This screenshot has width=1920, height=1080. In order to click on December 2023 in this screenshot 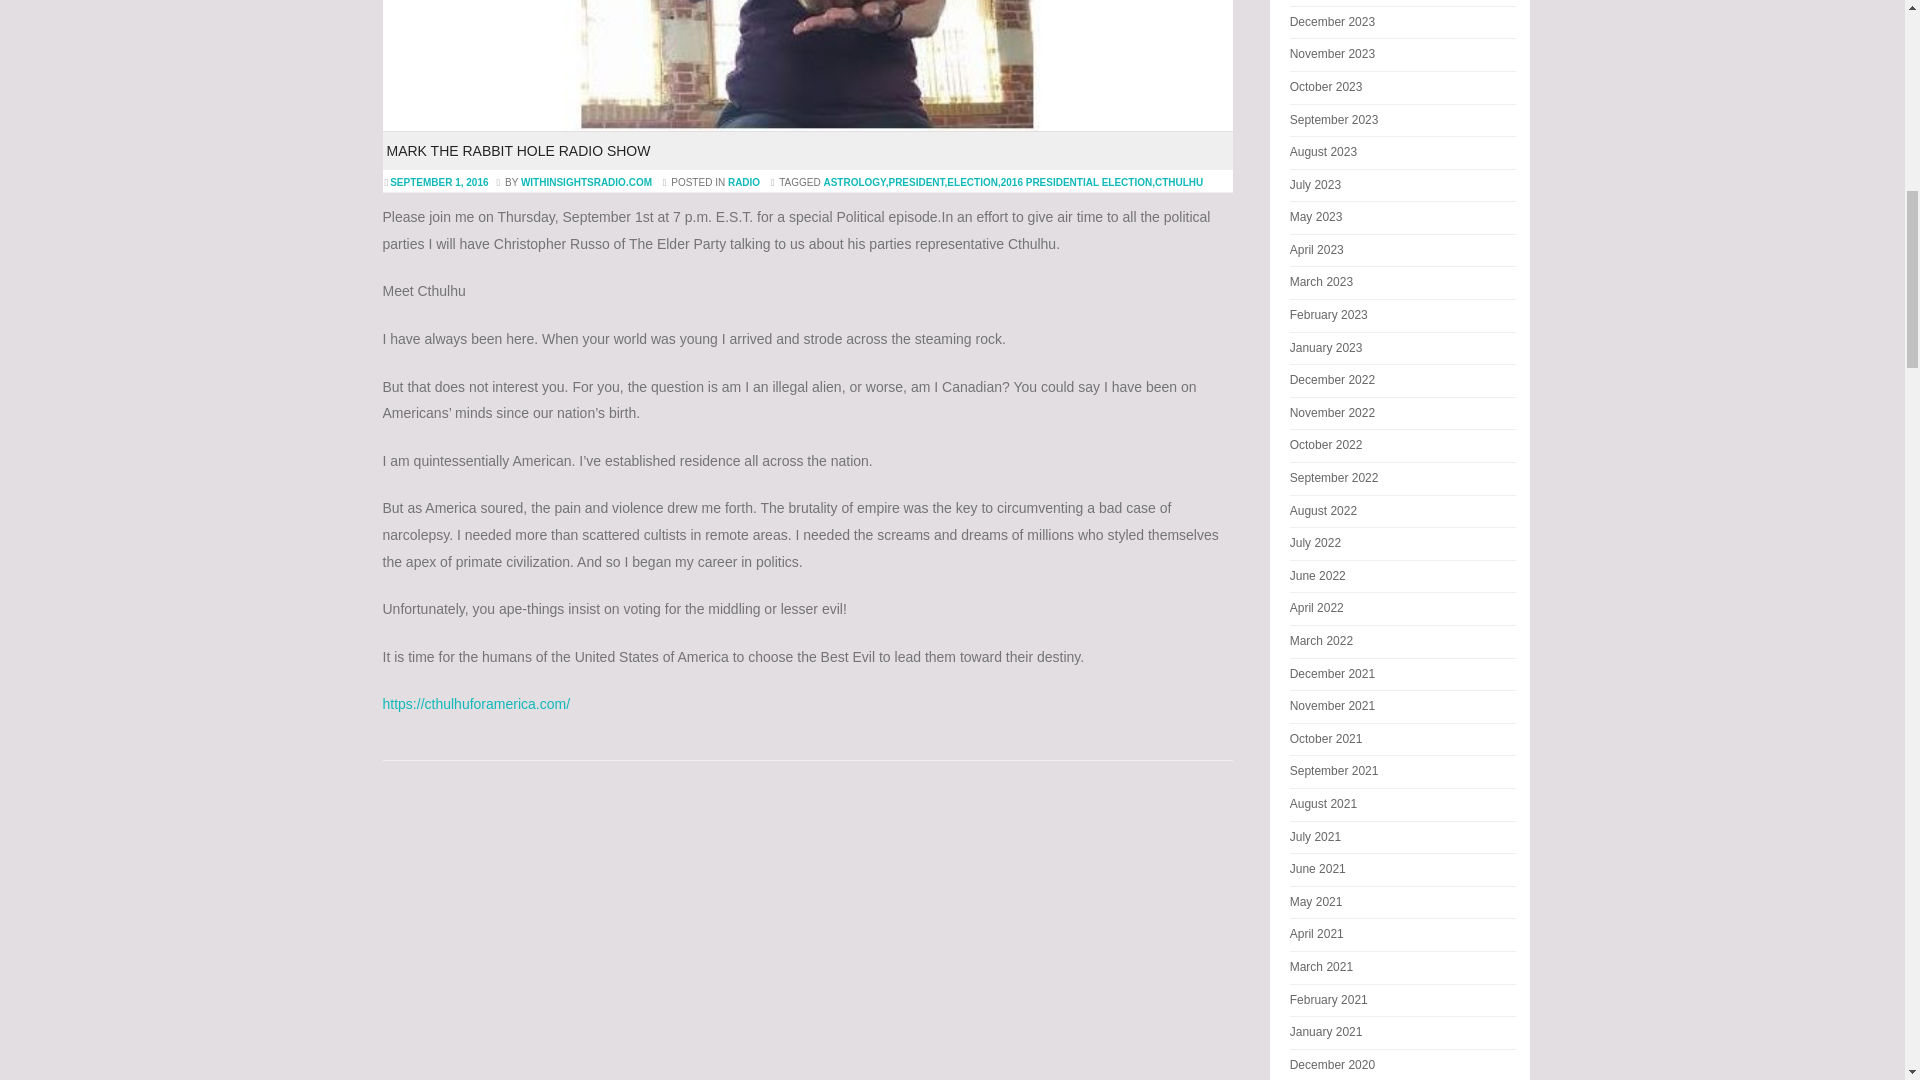, I will do `click(1332, 22)`.